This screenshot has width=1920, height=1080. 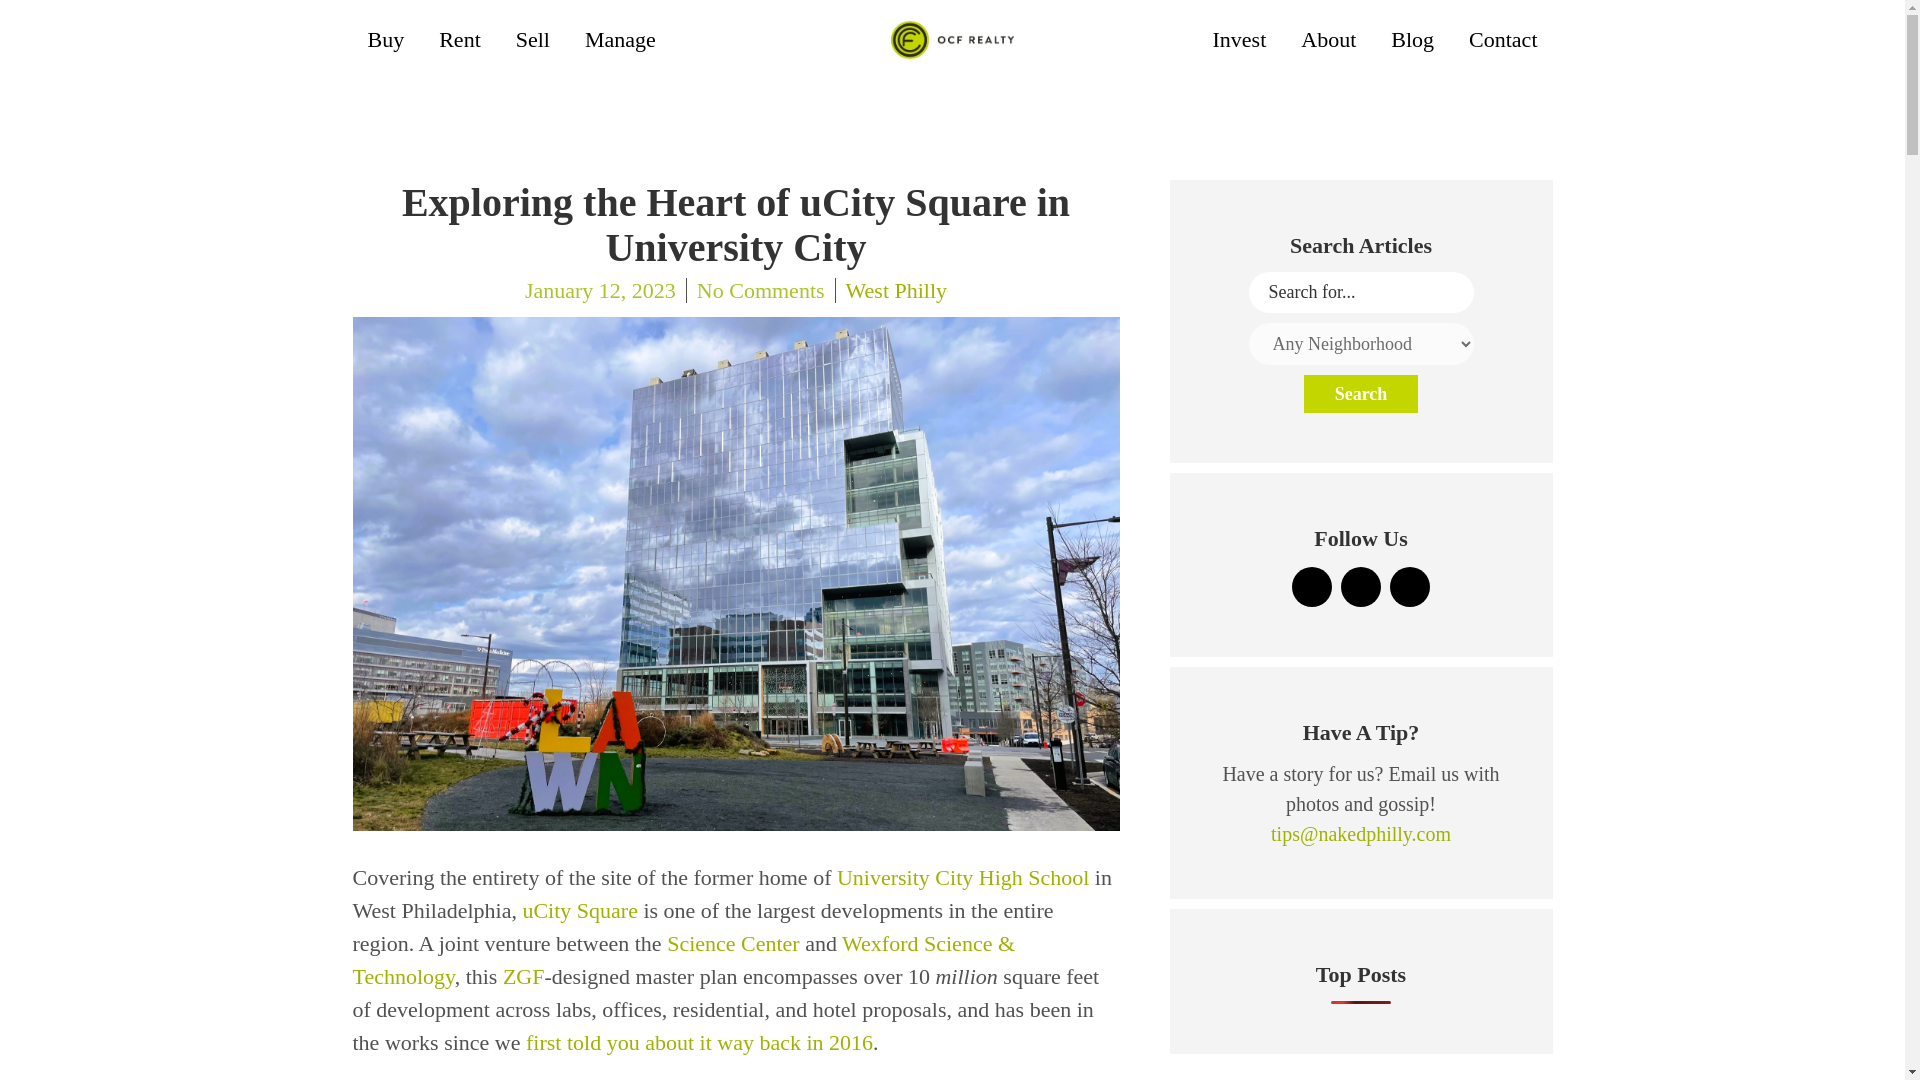 I want to click on No Comments, so click(x=761, y=290).